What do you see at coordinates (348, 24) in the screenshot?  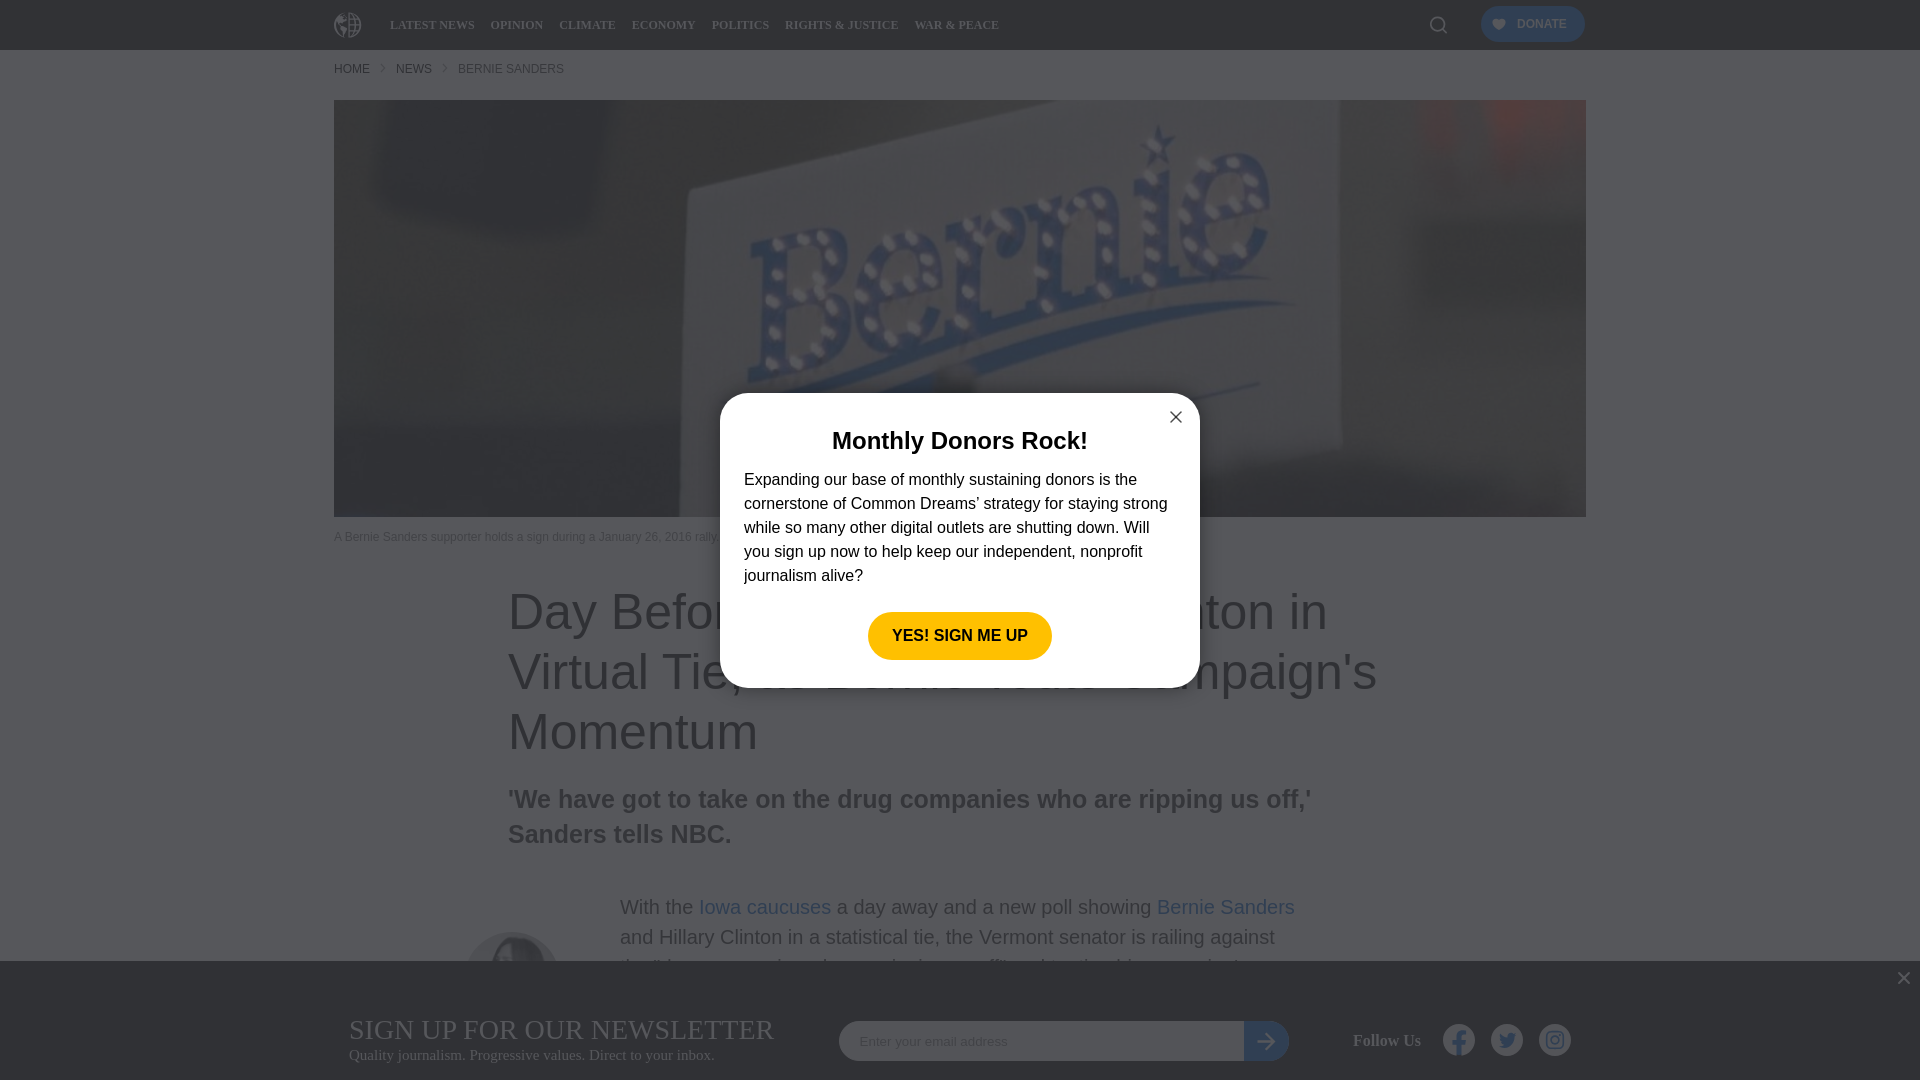 I see `Common Dreams` at bounding box center [348, 24].